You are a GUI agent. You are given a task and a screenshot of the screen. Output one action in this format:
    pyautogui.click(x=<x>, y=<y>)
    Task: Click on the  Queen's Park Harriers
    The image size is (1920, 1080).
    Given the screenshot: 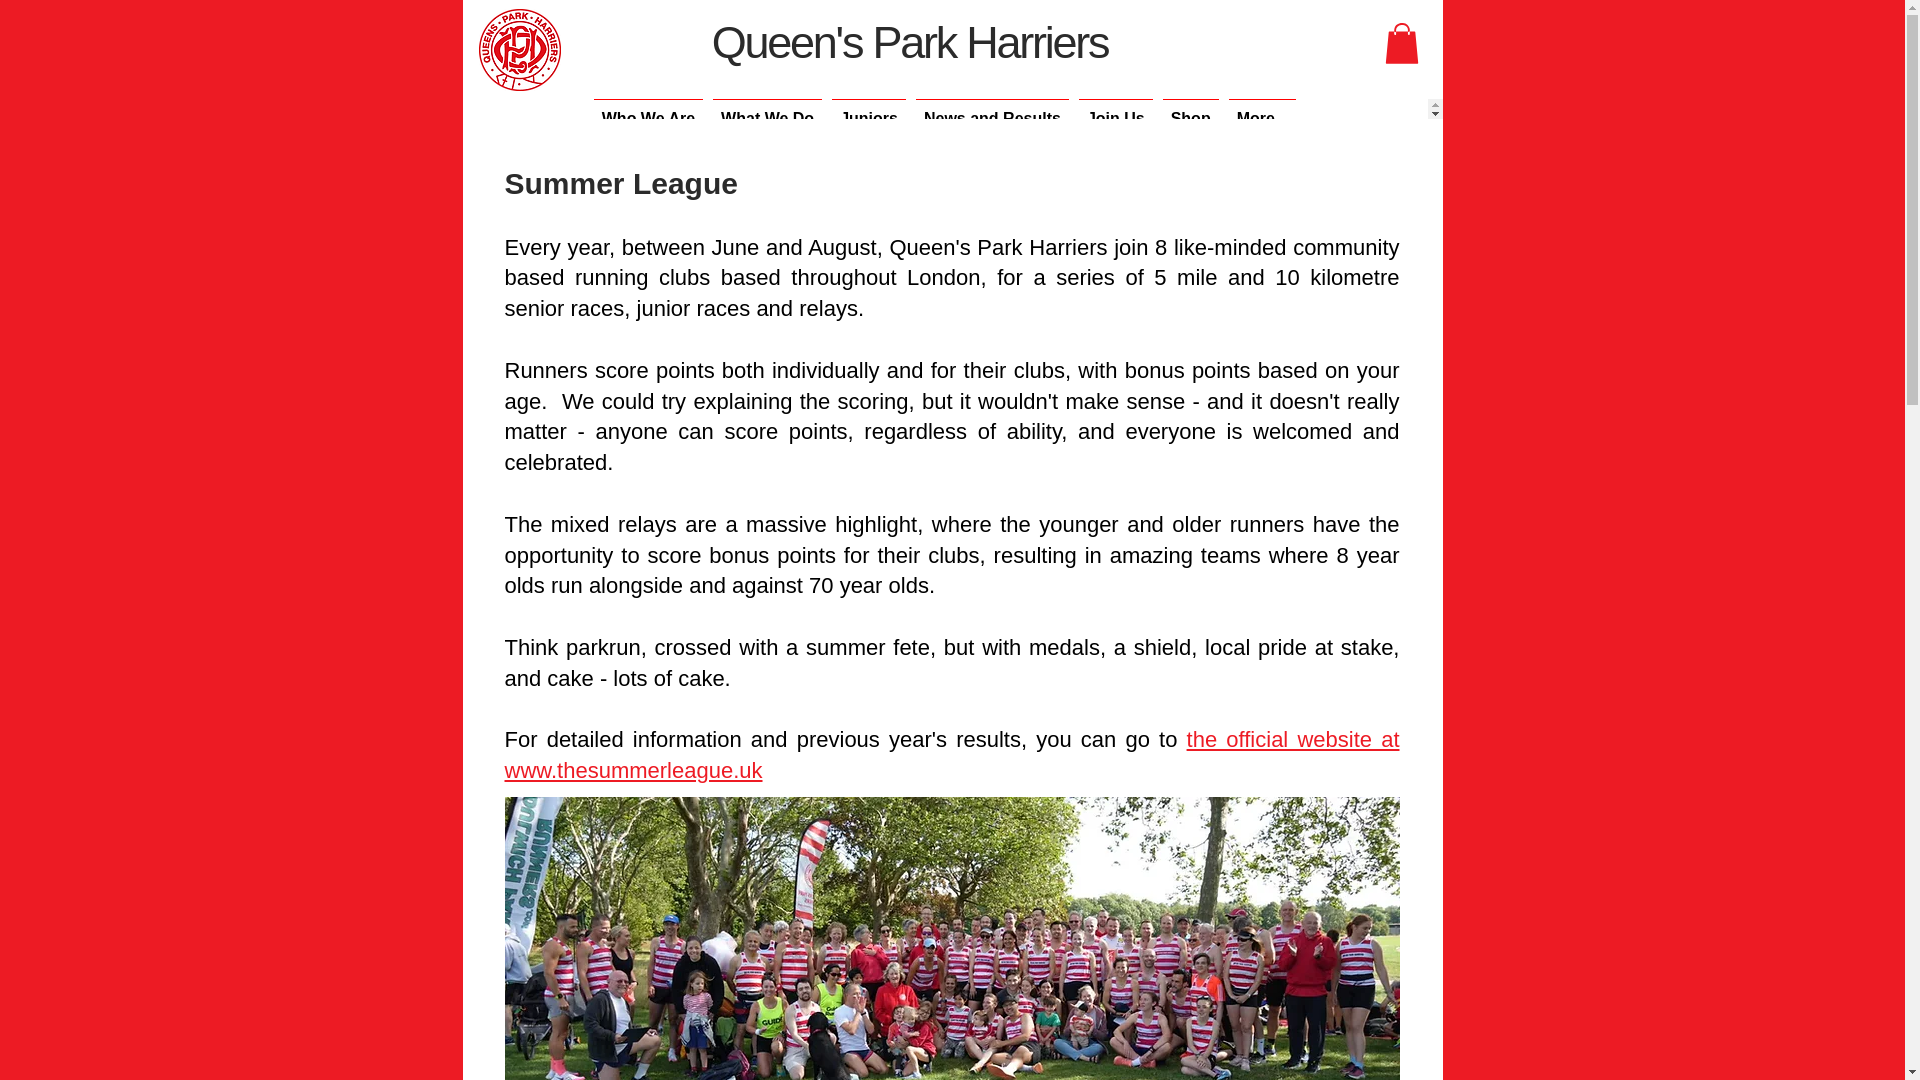 What is the action you would take?
    pyautogui.click(x=906, y=42)
    